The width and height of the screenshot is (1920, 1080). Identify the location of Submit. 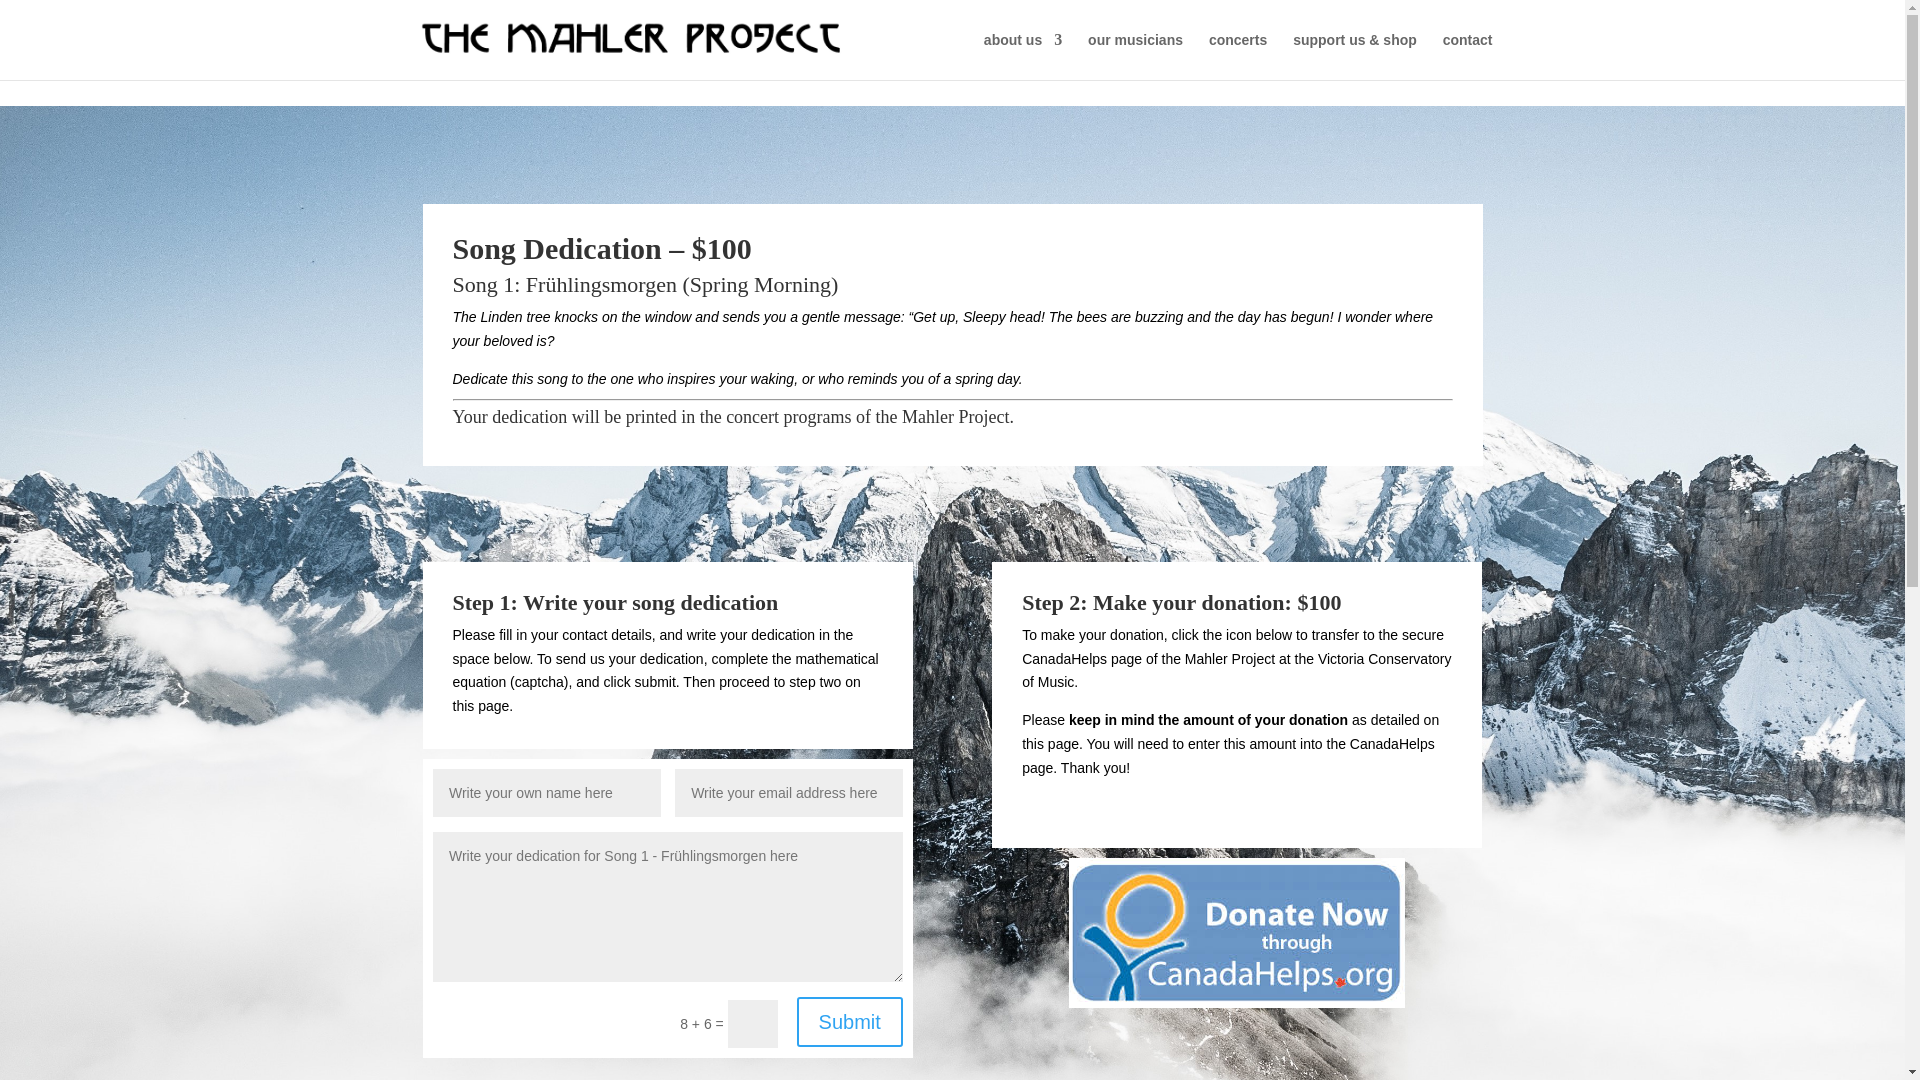
(849, 1021).